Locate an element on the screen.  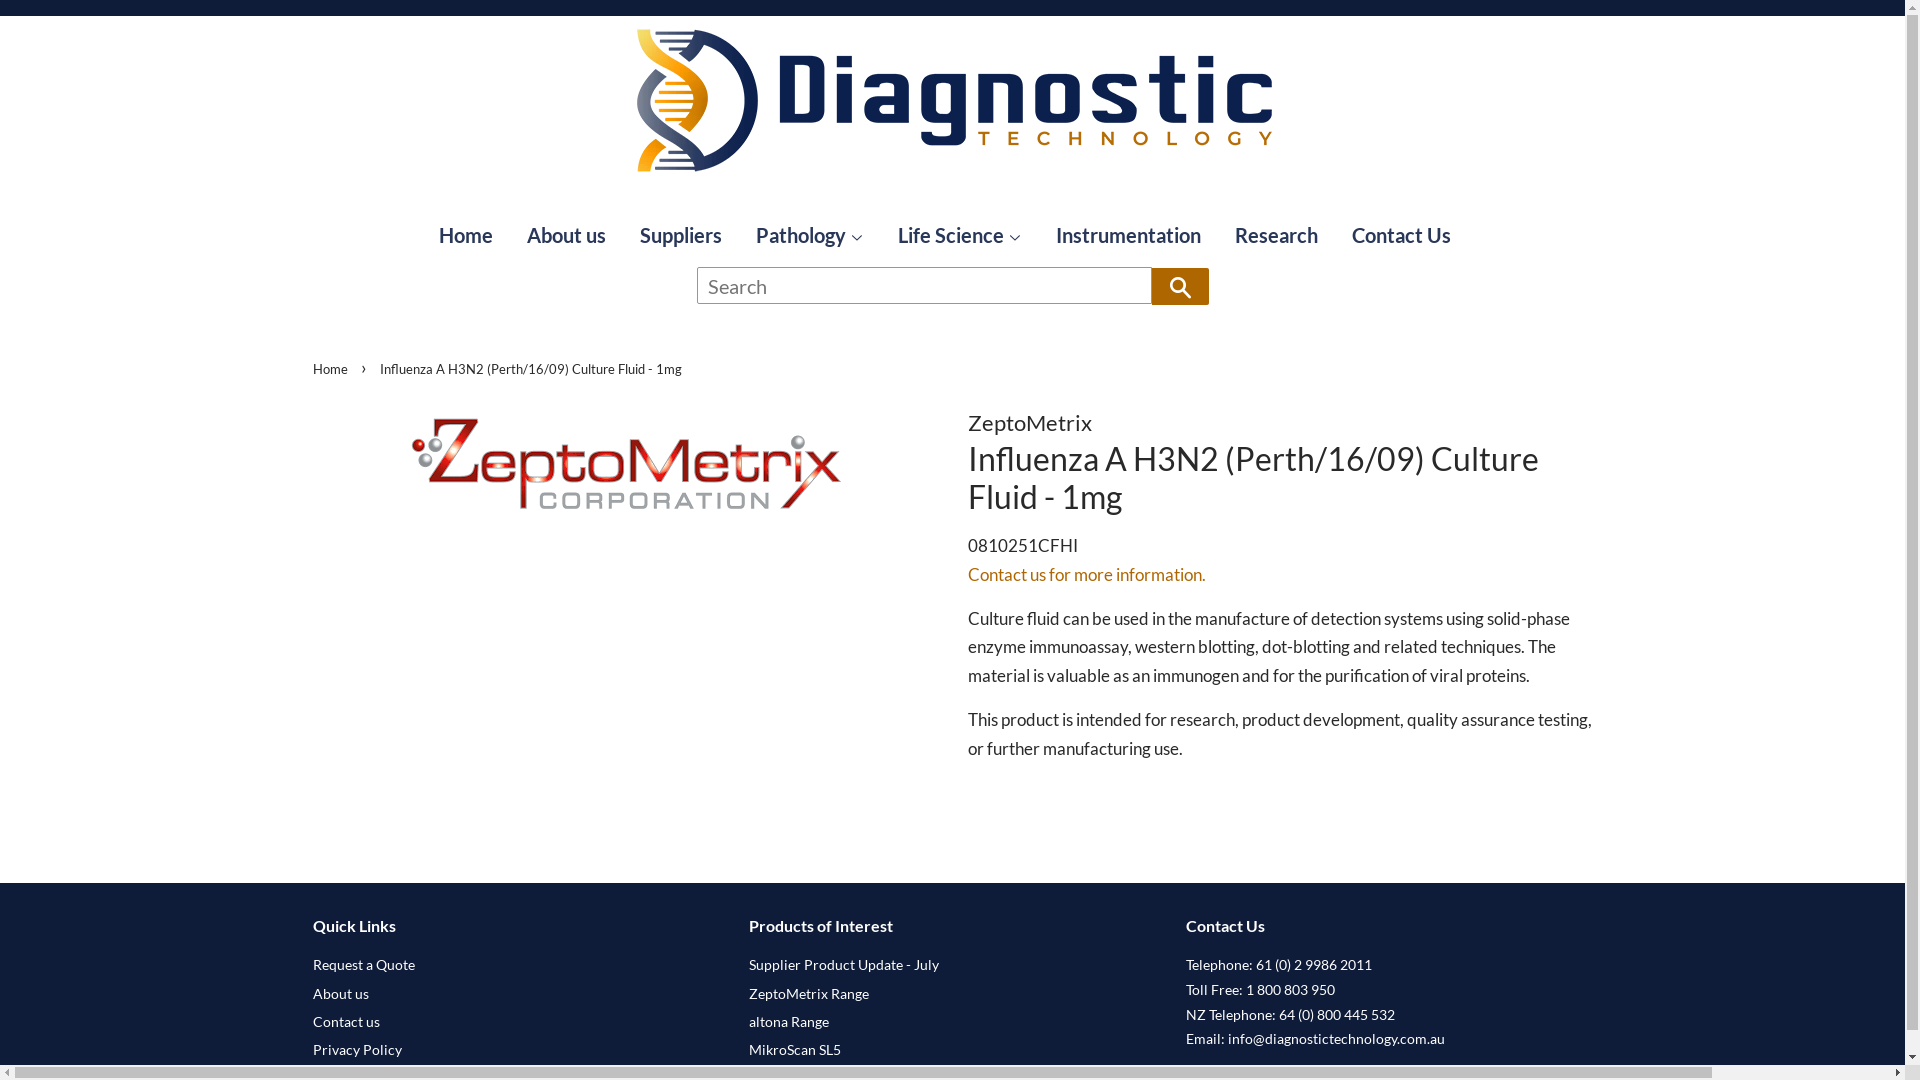
Pathology is located at coordinates (810, 235).